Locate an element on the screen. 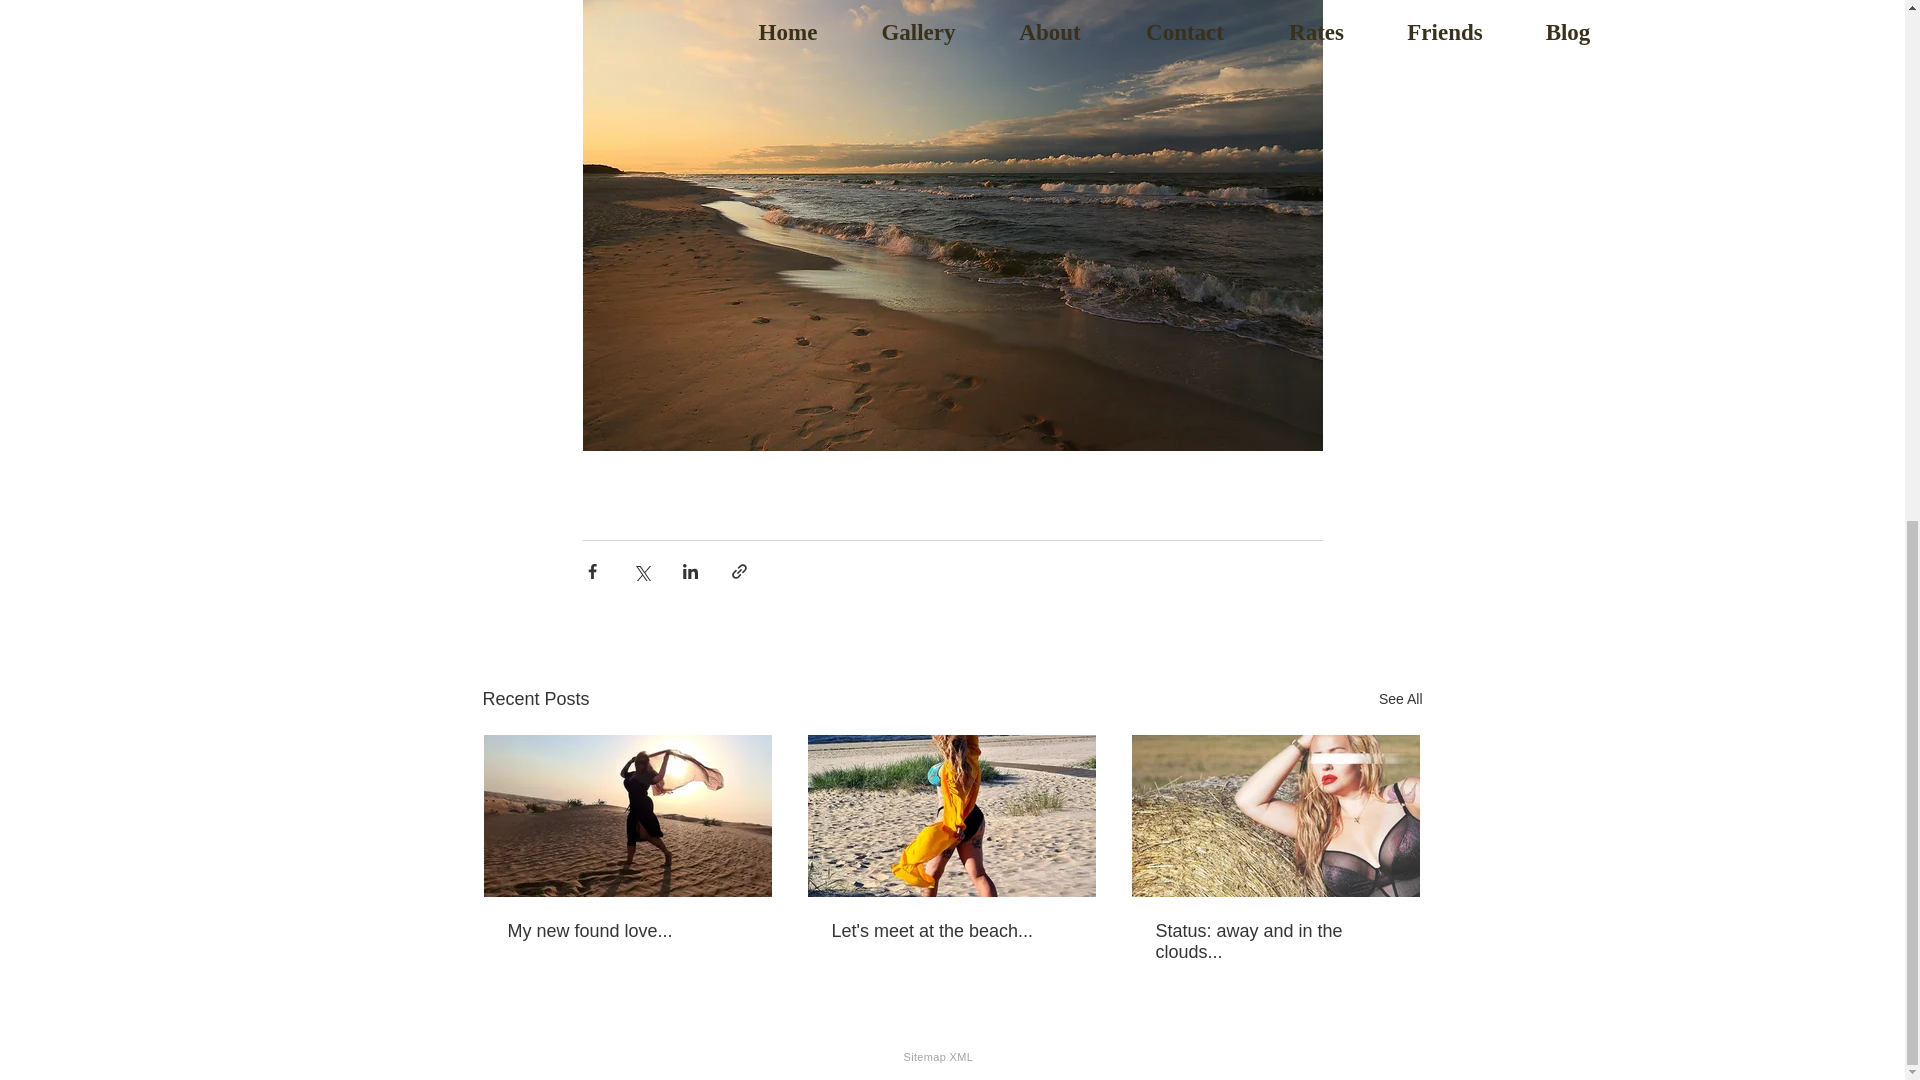  See All is located at coordinates (1400, 698).